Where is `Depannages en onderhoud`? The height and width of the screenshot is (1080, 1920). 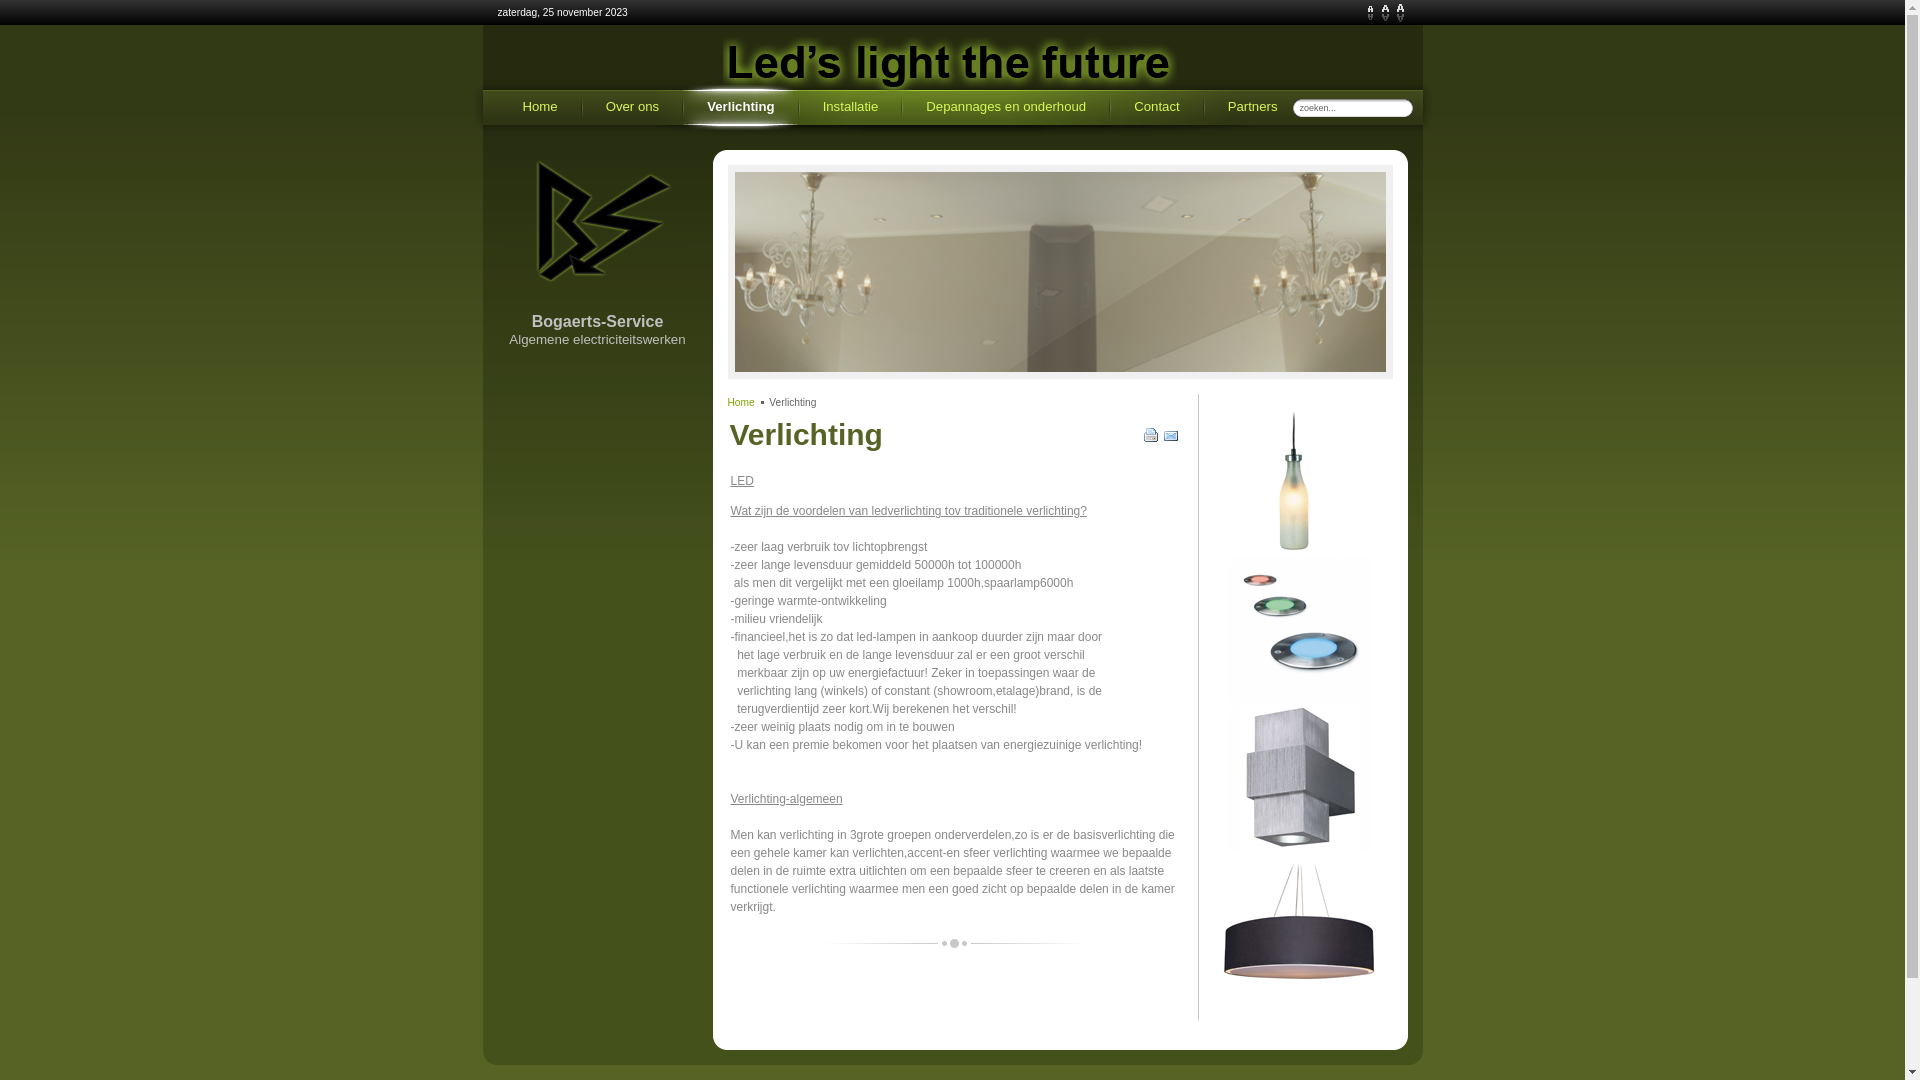 Depannages en onderhoud is located at coordinates (1005, 108).